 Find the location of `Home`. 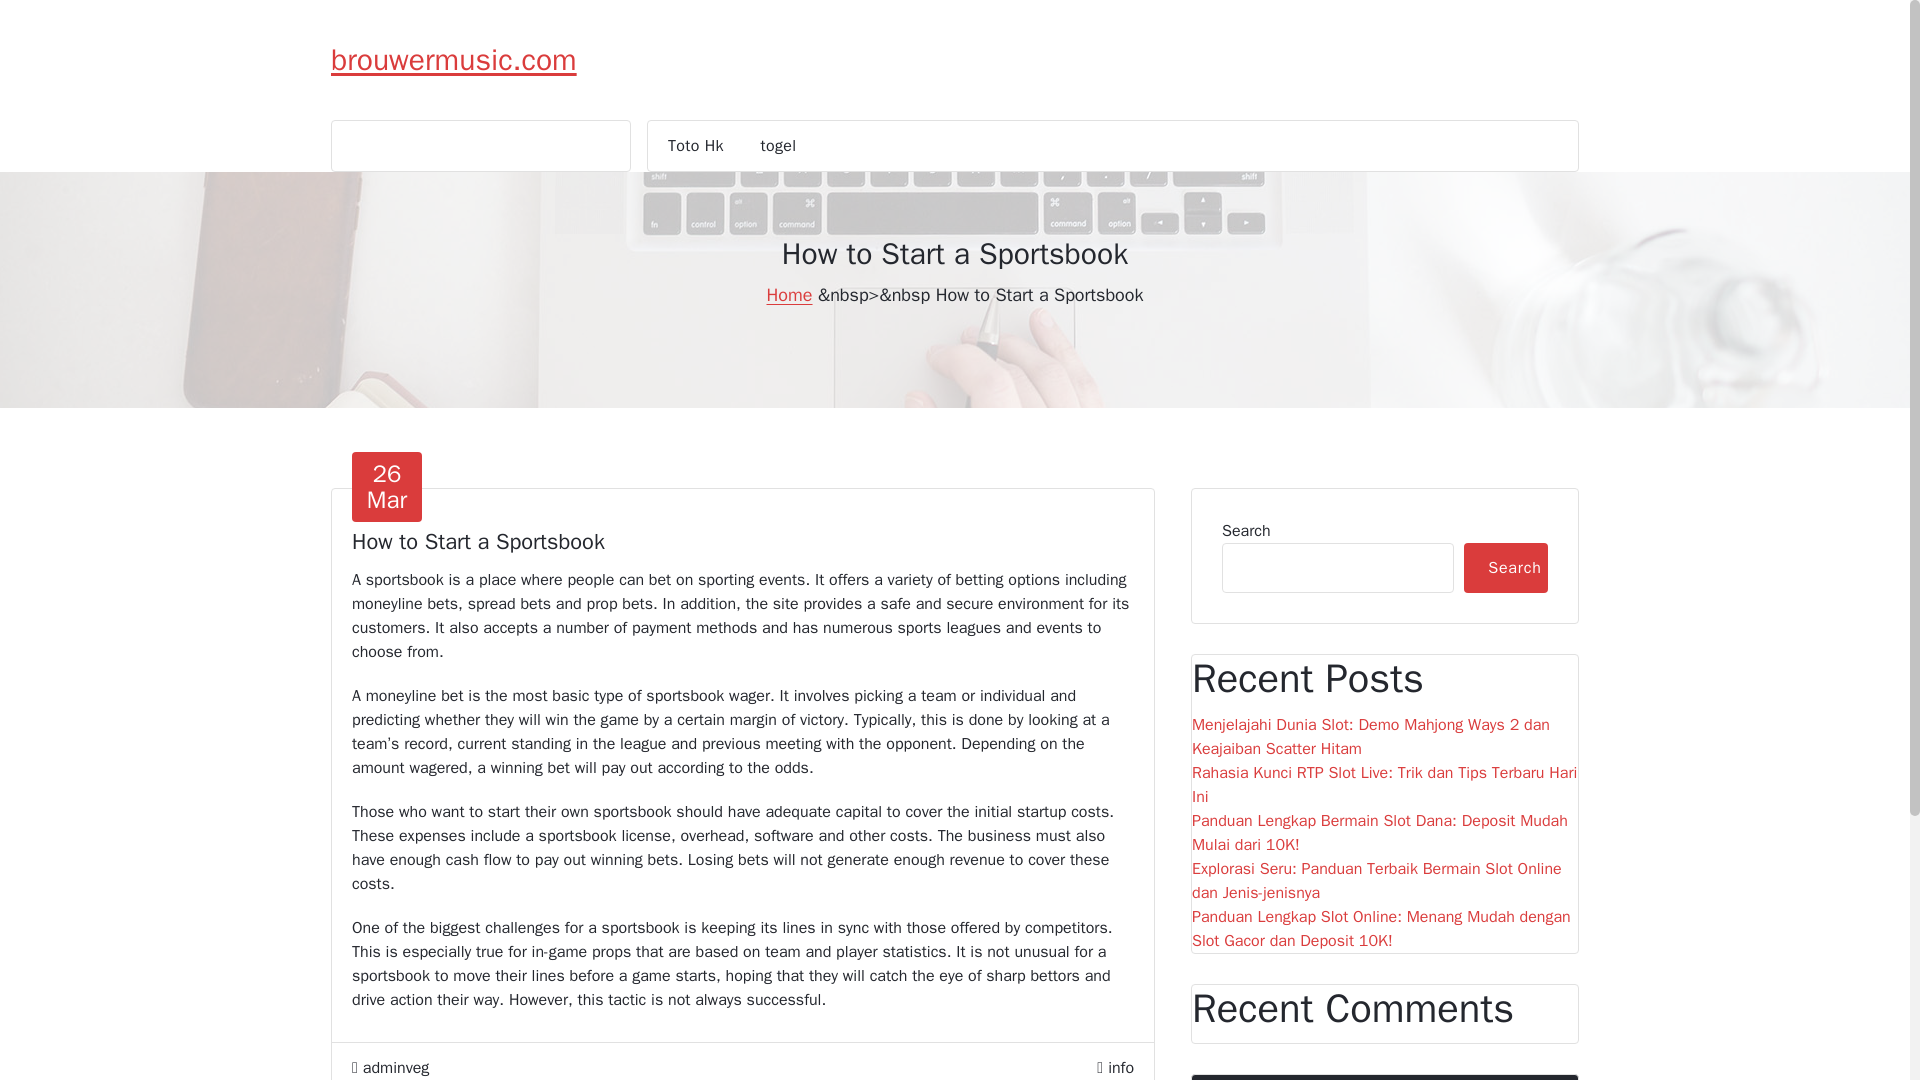

Home is located at coordinates (789, 294).